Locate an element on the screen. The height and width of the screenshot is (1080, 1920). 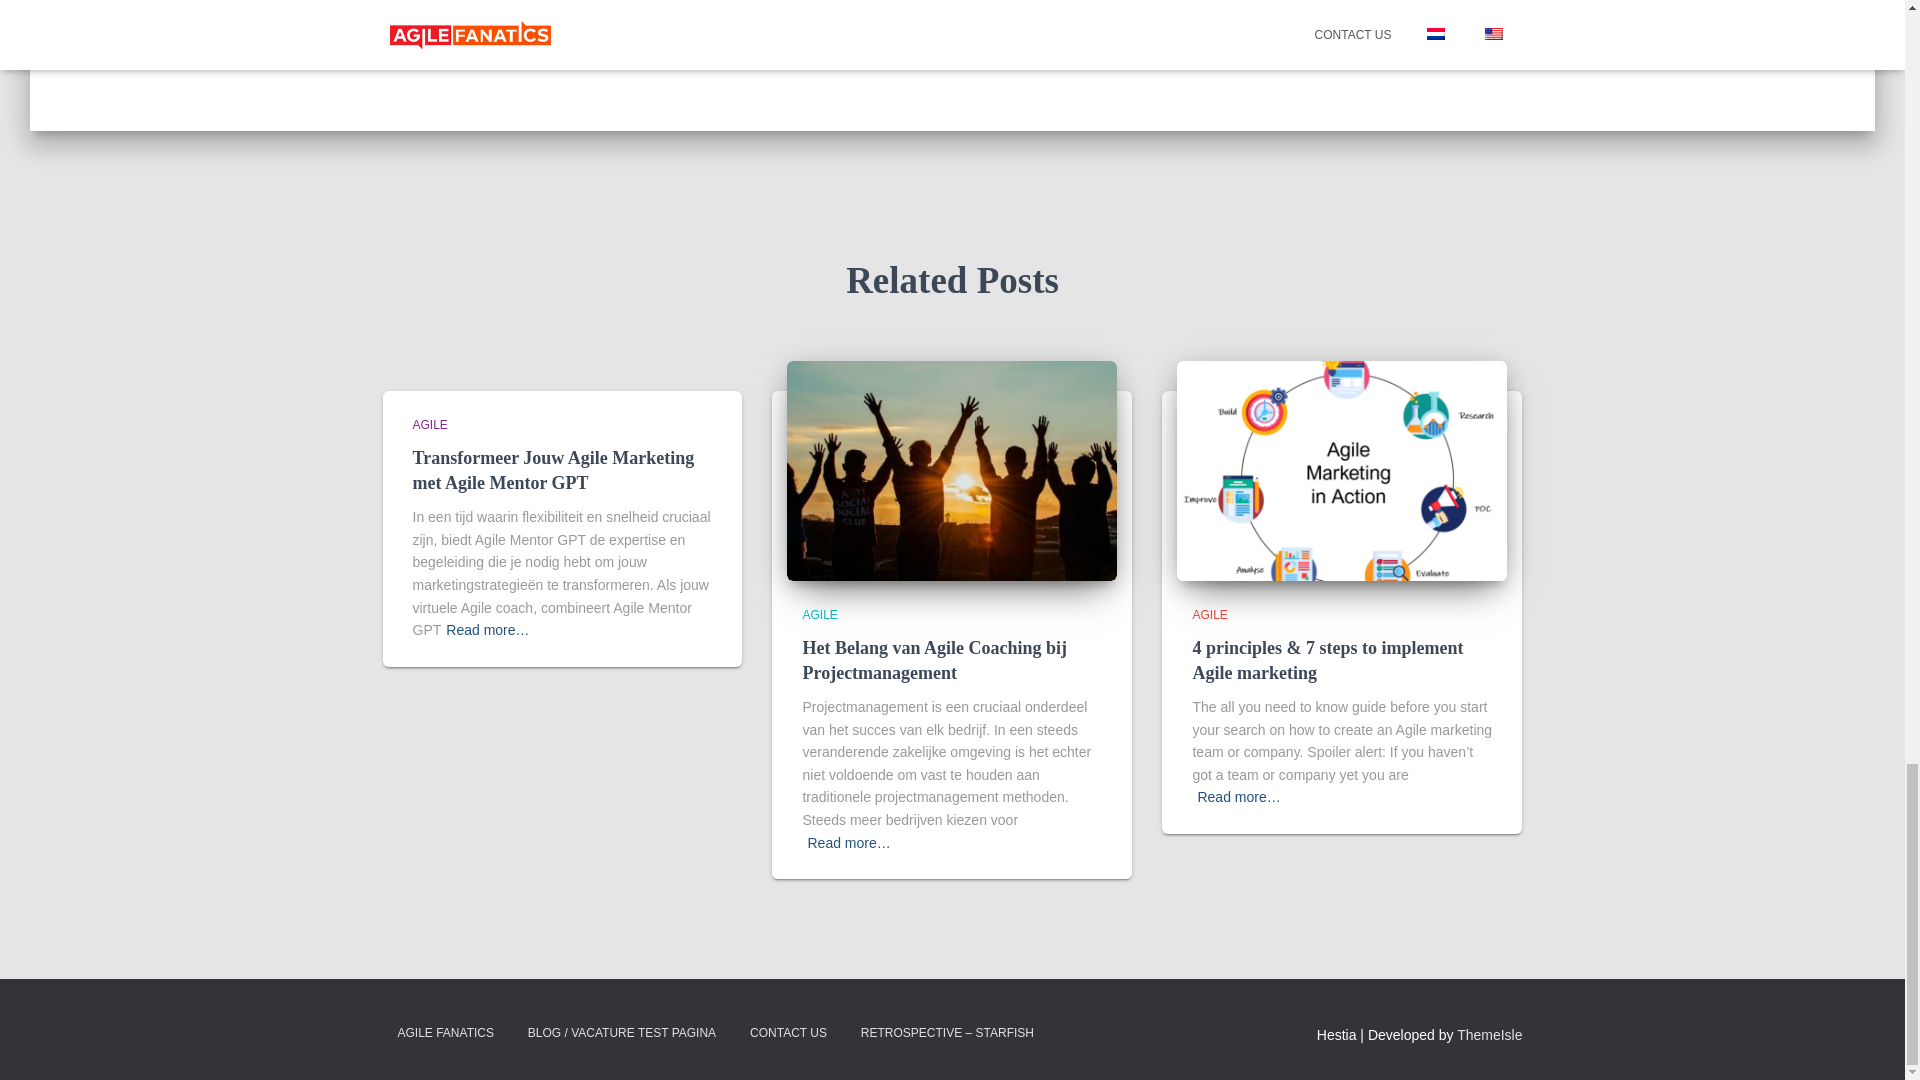
View all posts in Agile is located at coordinates (820, 615).